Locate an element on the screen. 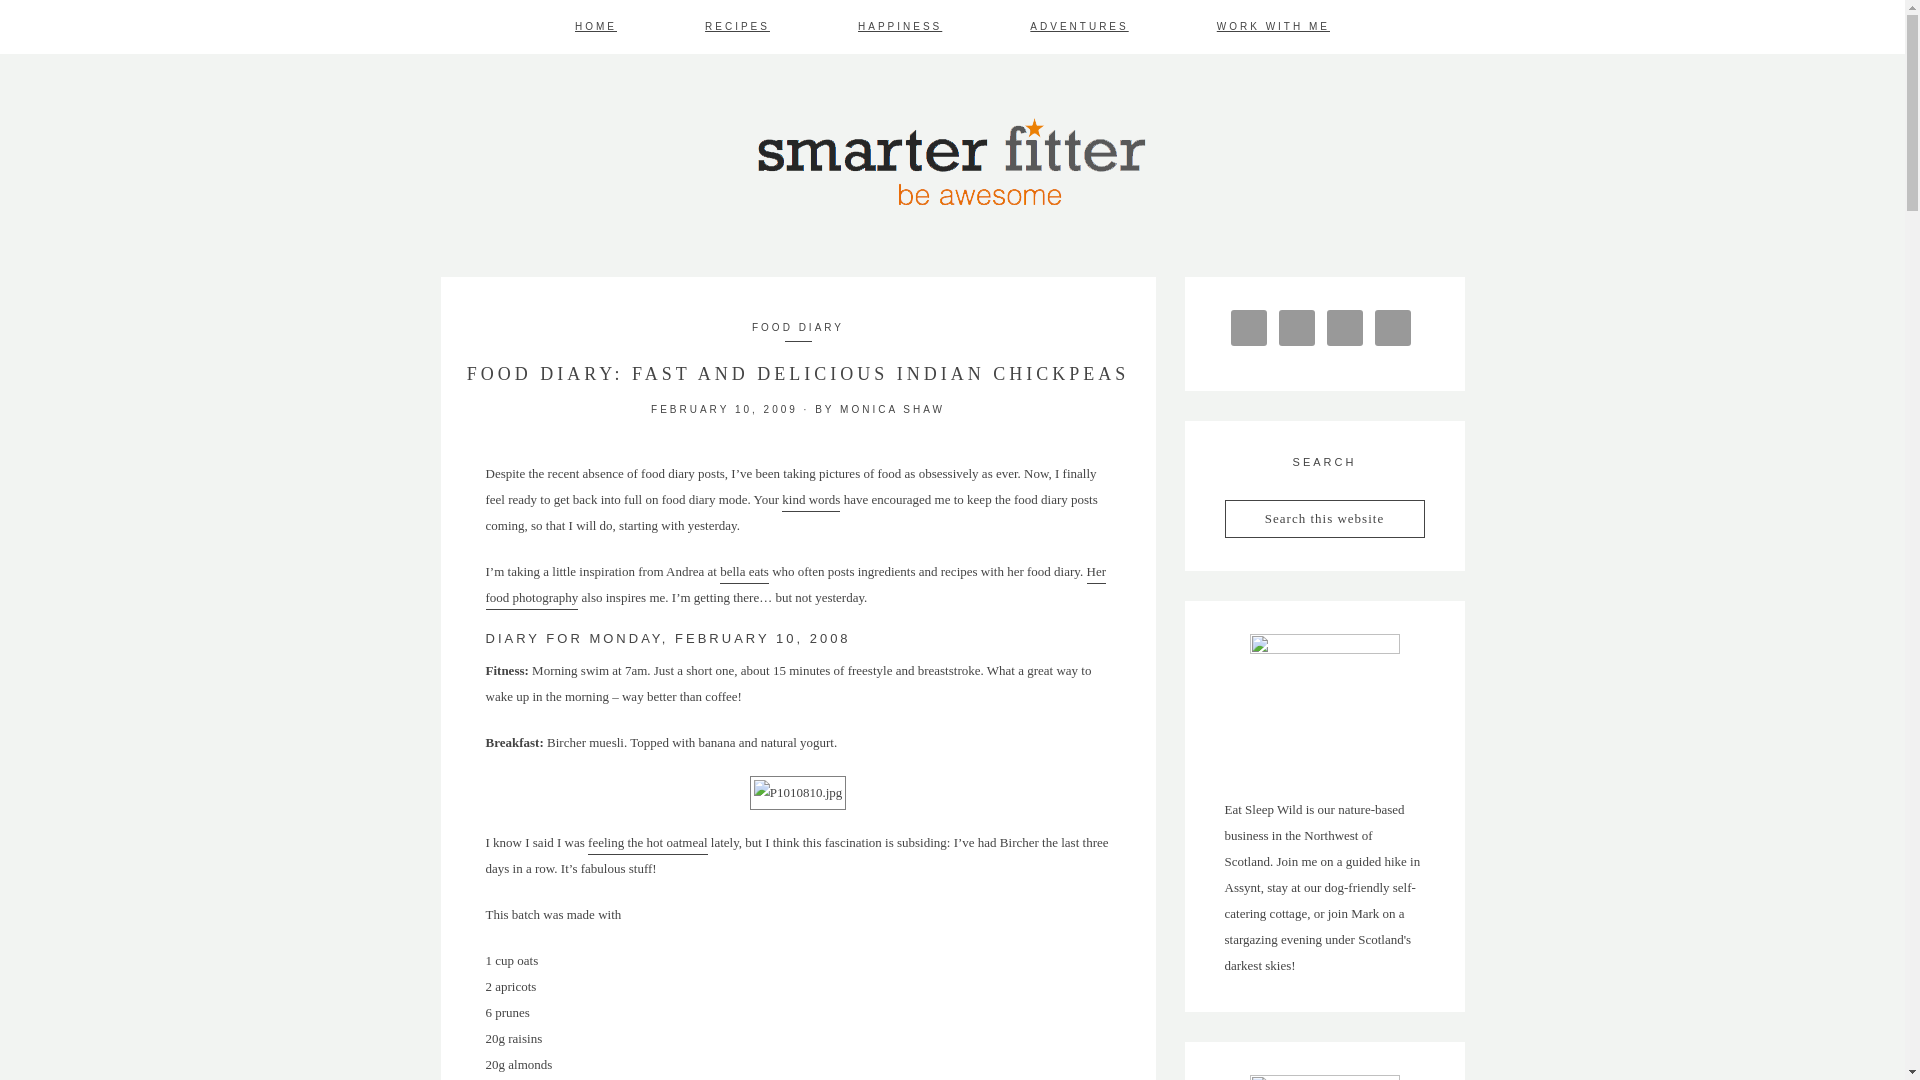  ADVENTURES is located at coordinates (1078, 27).